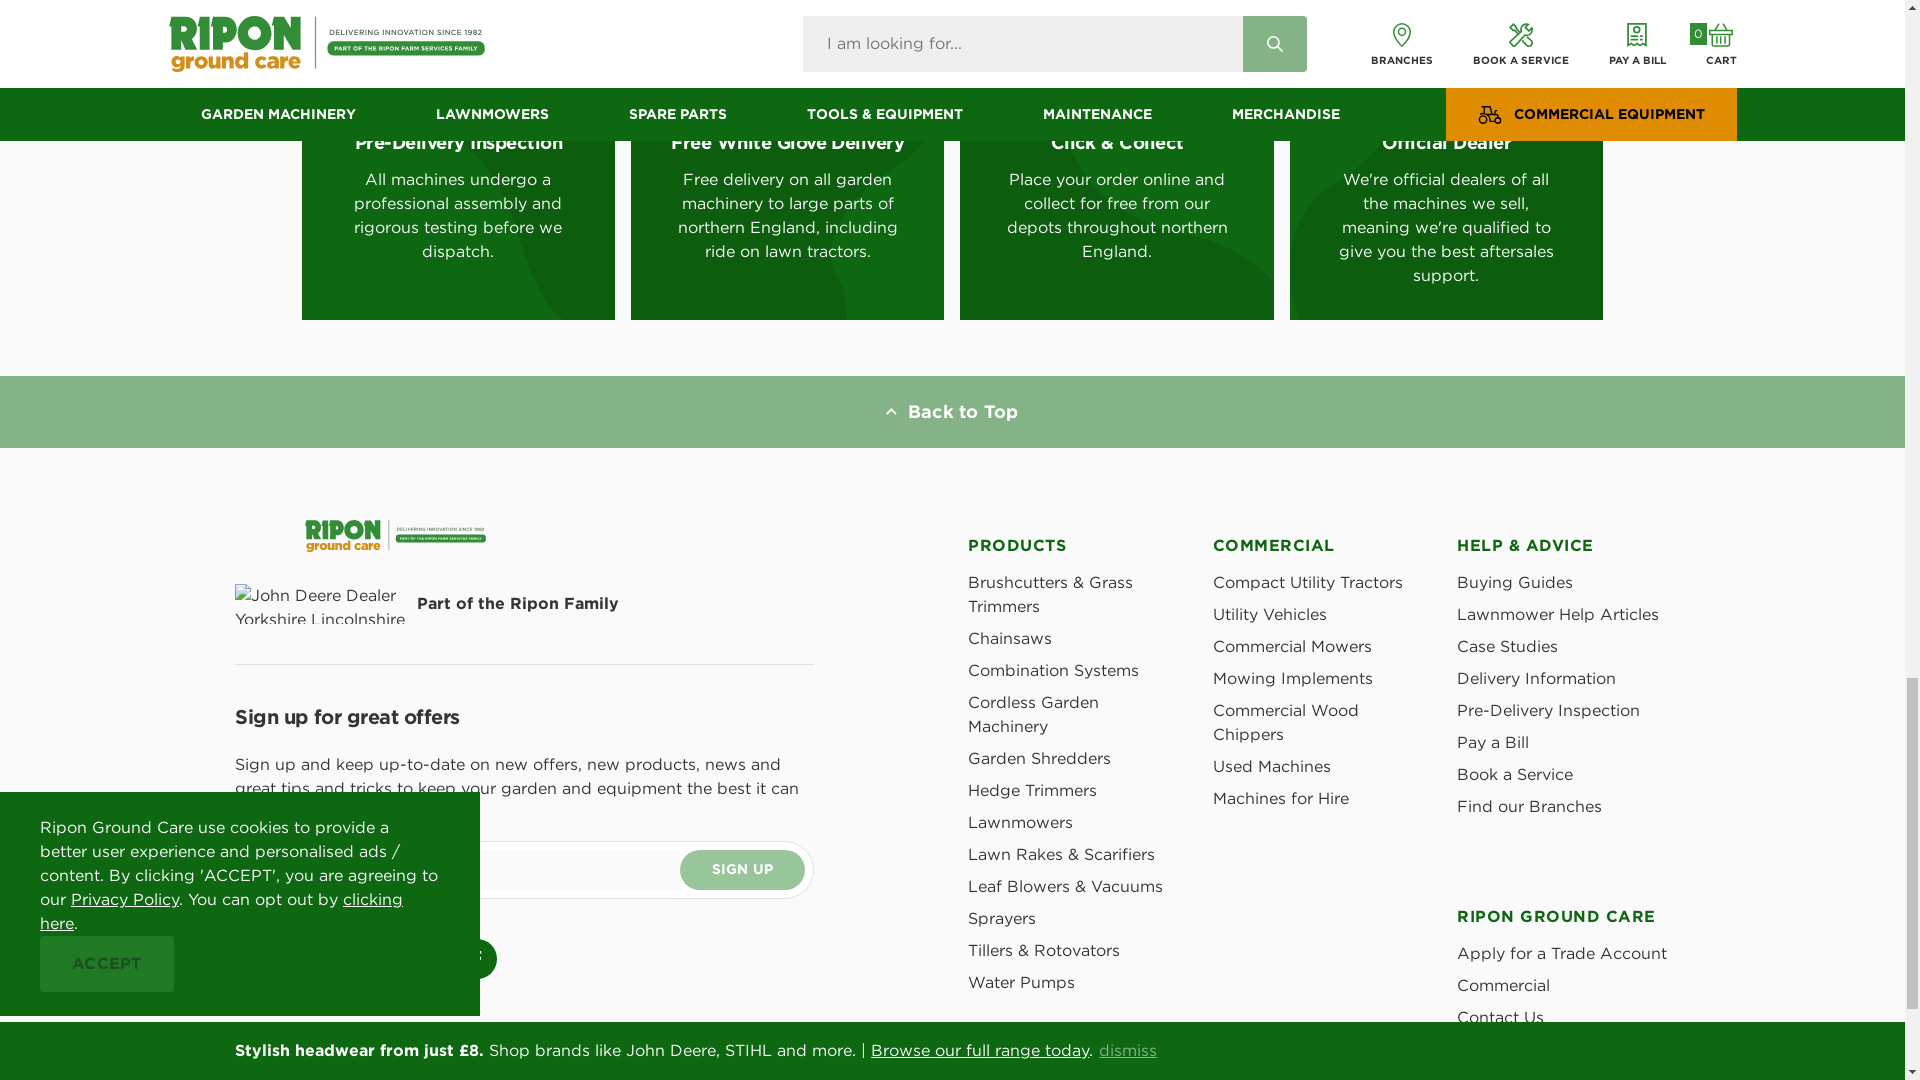 This screenshot has width=1920, height=1080. I want to click on Sprayers, so click(1002, 918).